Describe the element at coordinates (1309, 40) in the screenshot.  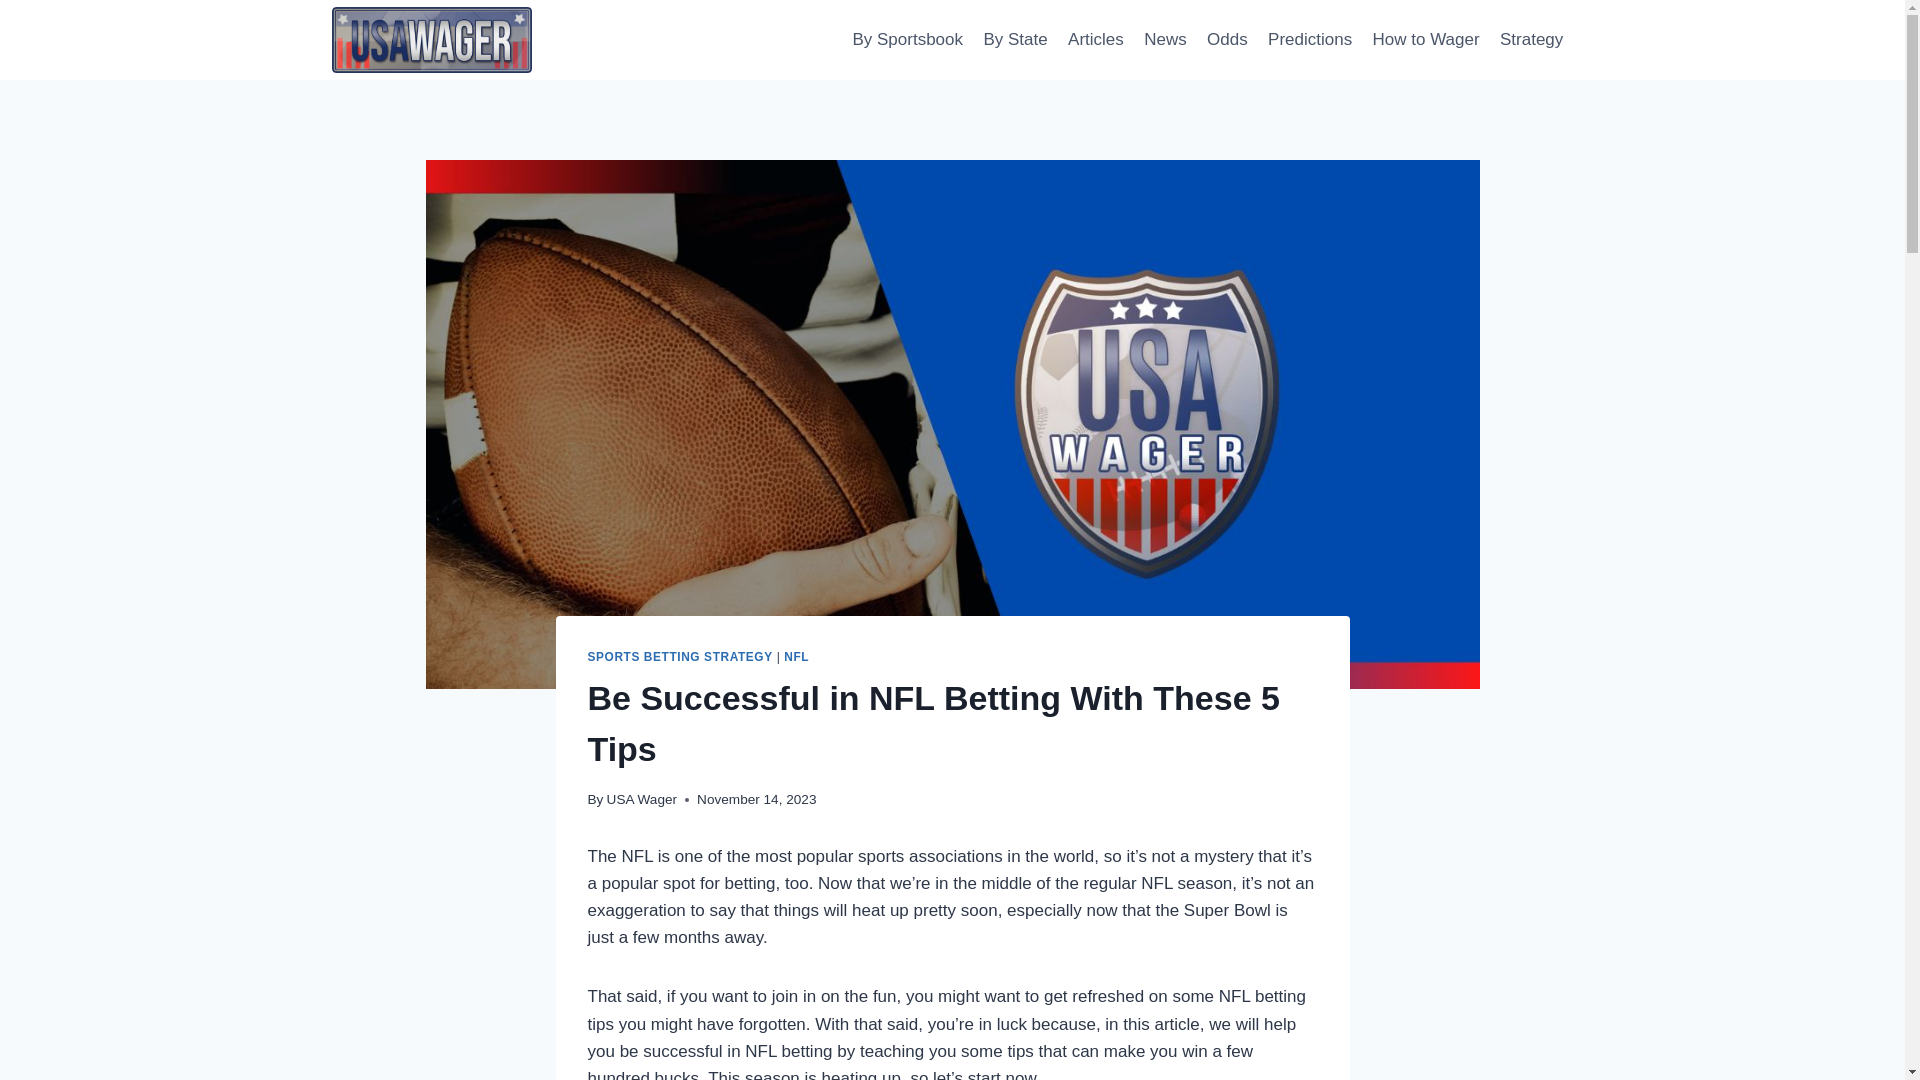
I see `Predictions` at that location.